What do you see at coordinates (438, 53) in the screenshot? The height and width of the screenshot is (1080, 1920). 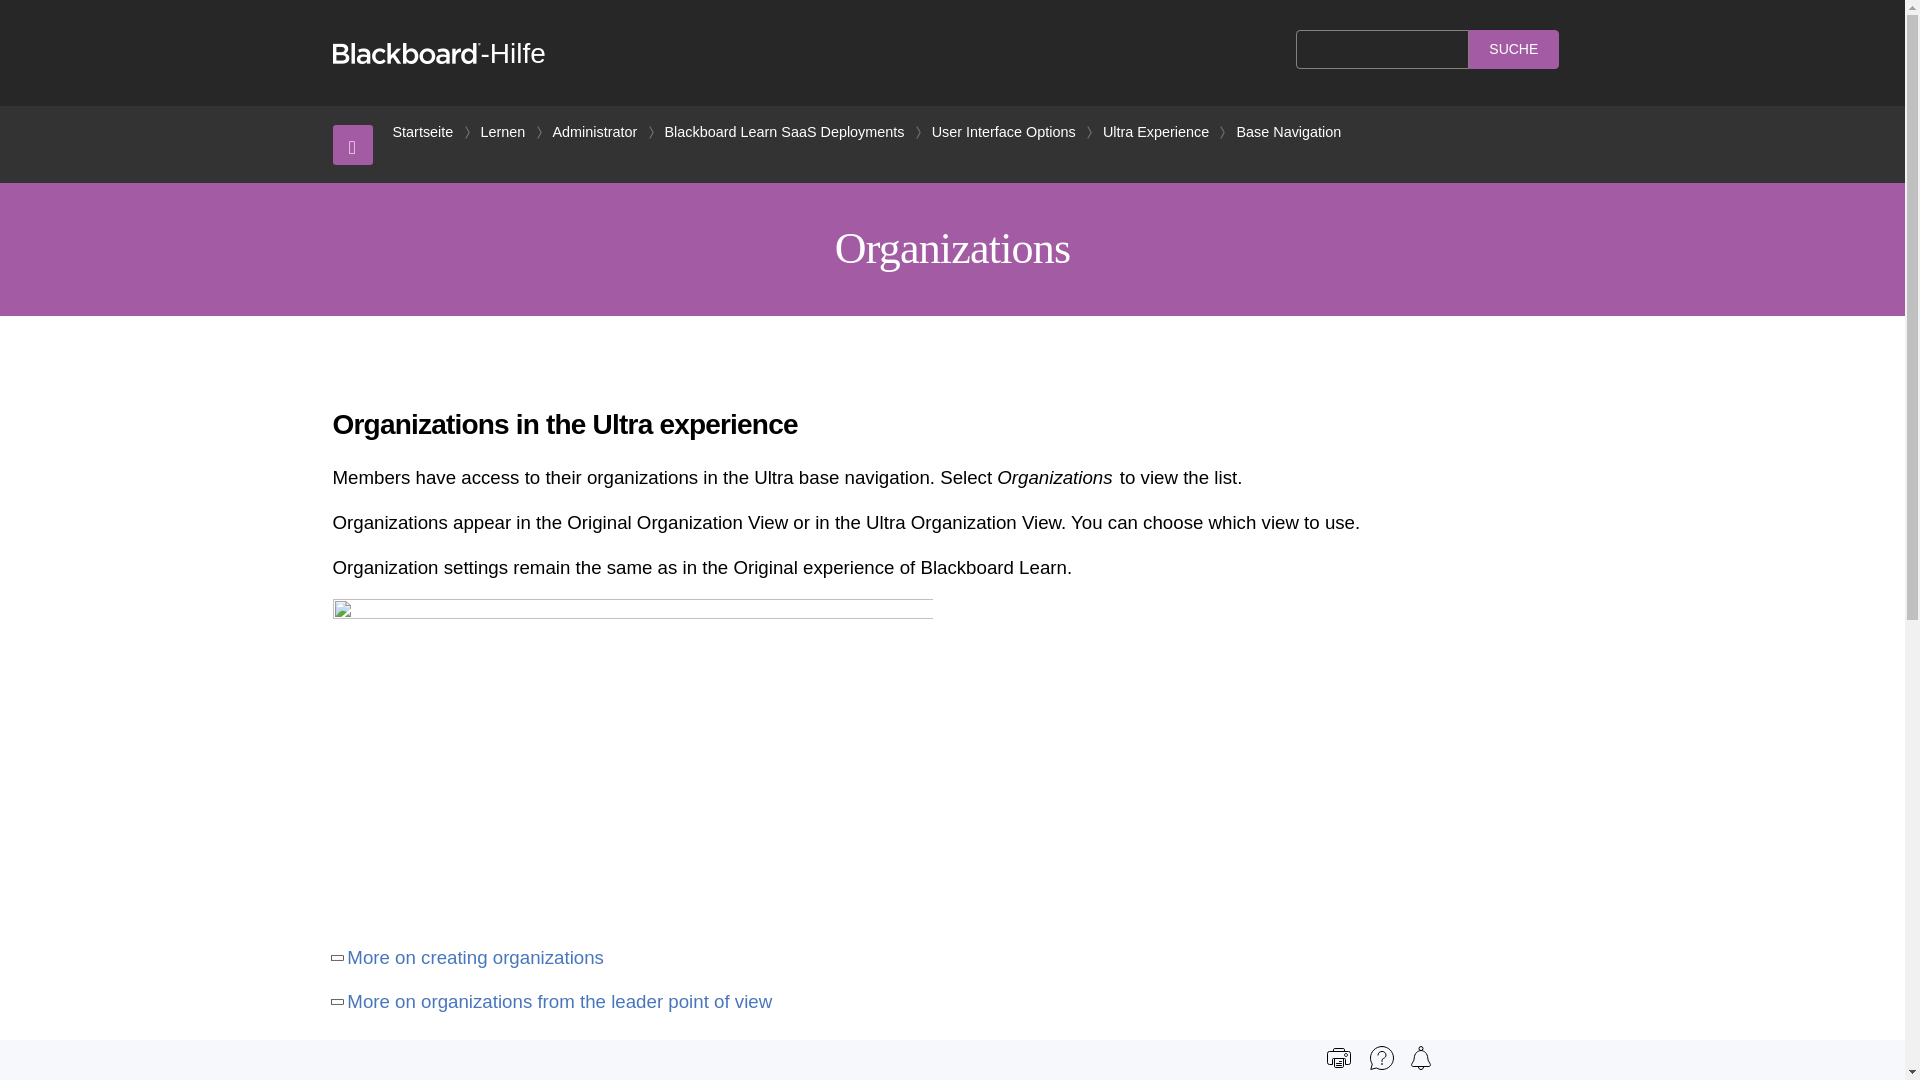 I see `Blackboard-Hilfe` at bounding box center [438, 53].